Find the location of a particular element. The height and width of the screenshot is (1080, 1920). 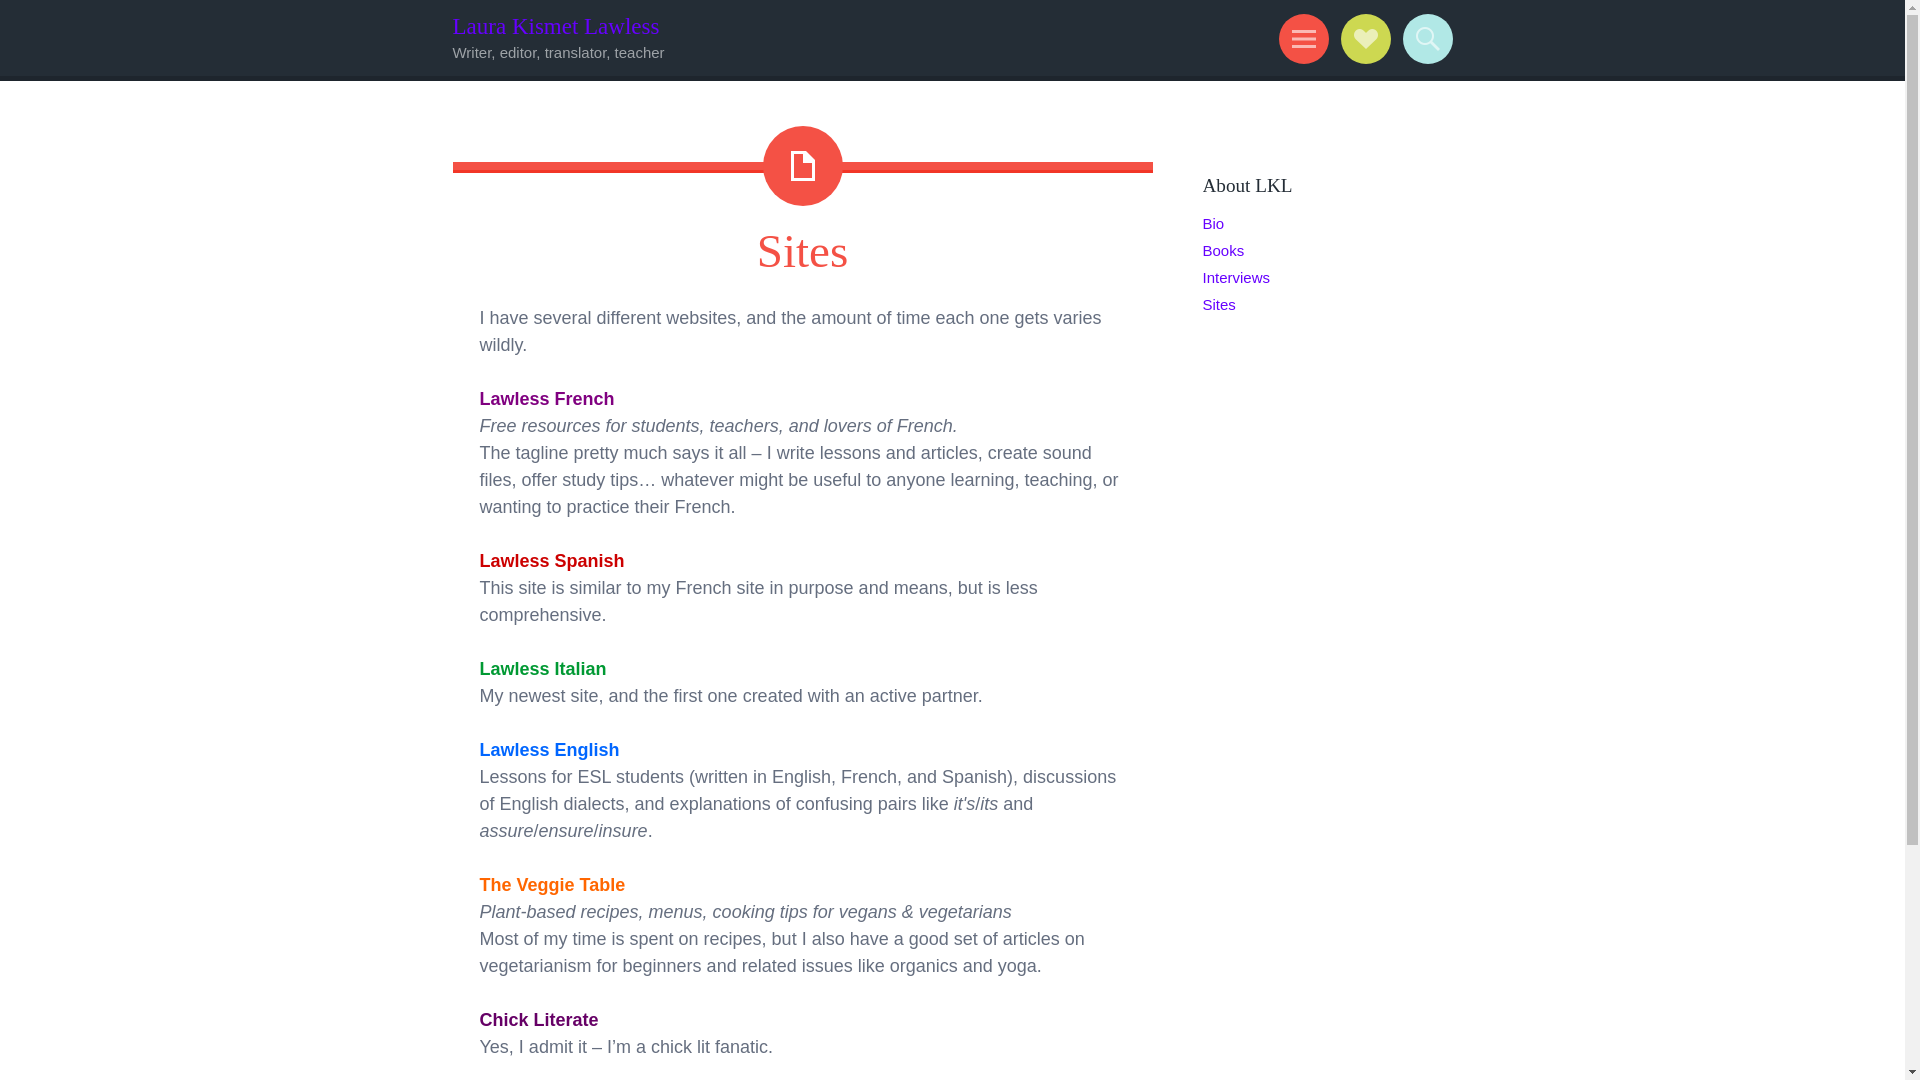

Books is located at coordinates (1222, 250).